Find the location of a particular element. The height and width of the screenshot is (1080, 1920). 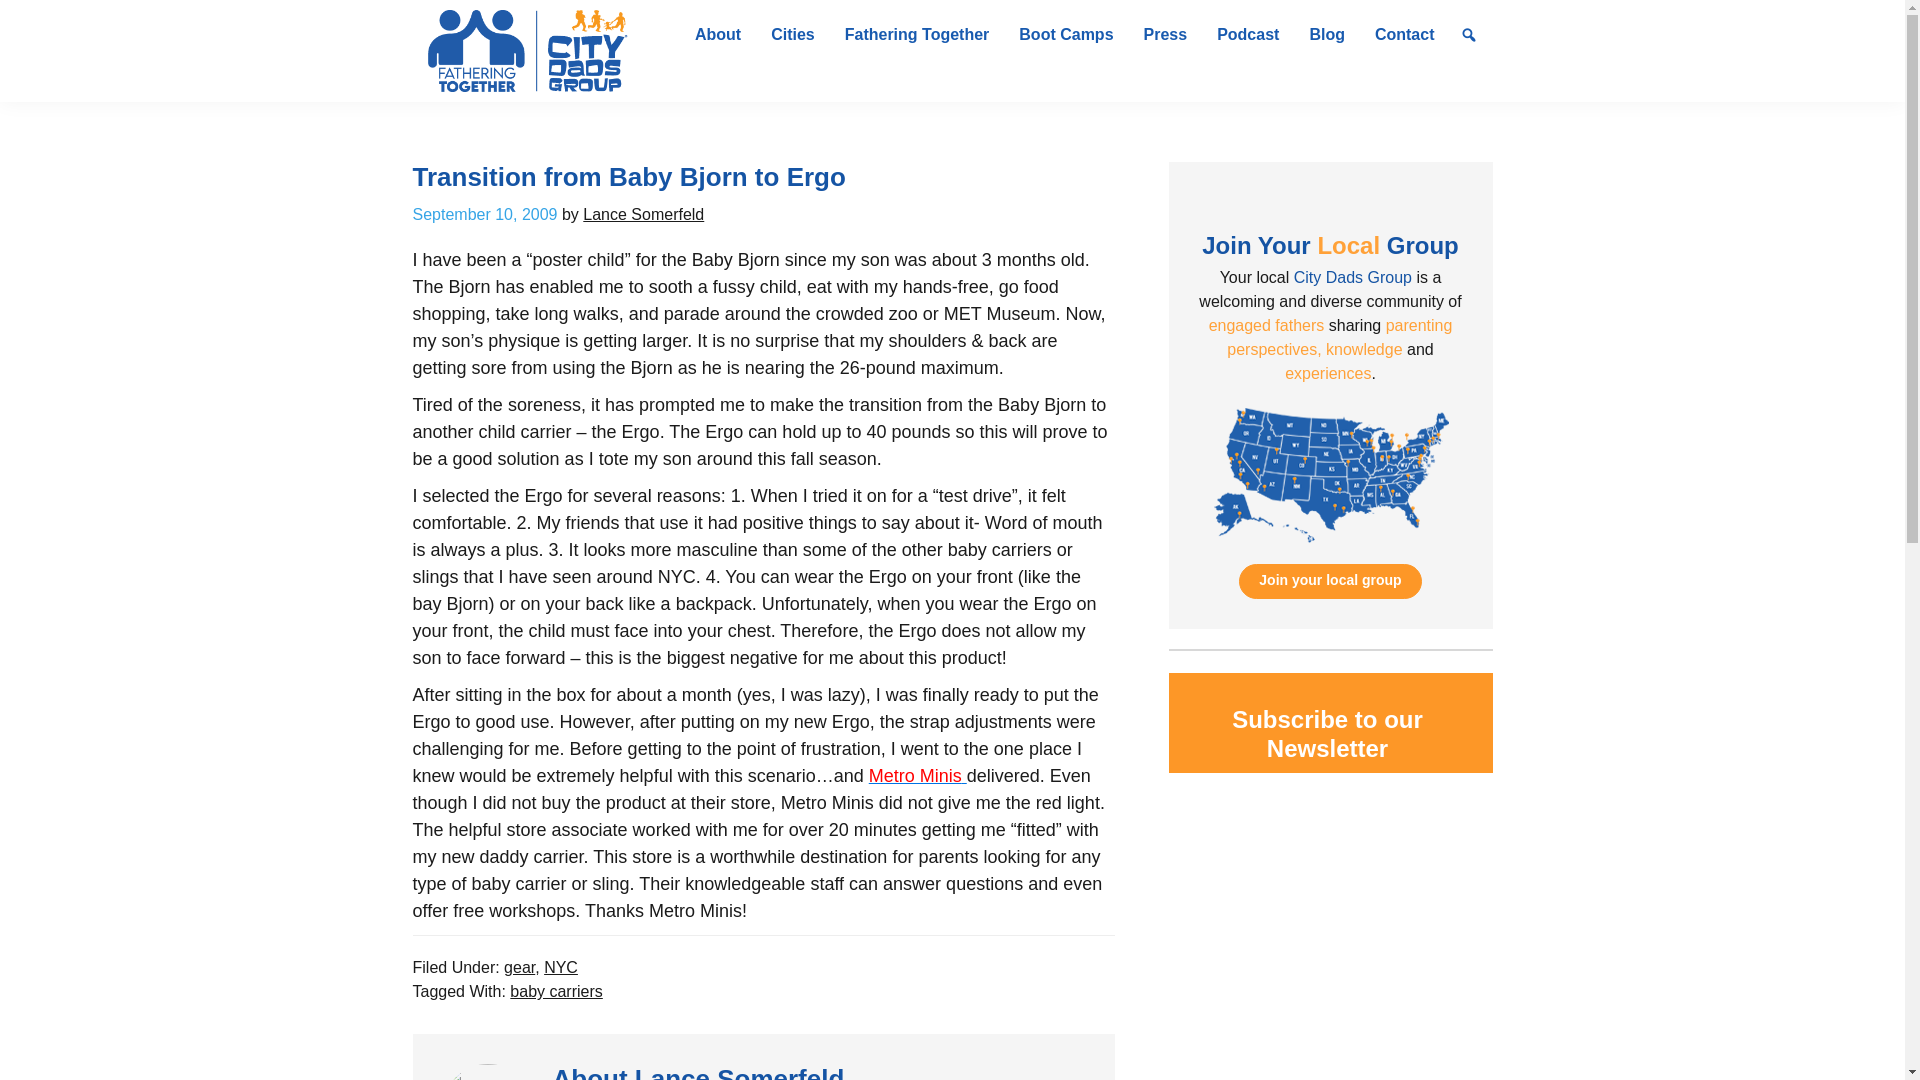

Boot Camps is located at coordinates (1066, 35).